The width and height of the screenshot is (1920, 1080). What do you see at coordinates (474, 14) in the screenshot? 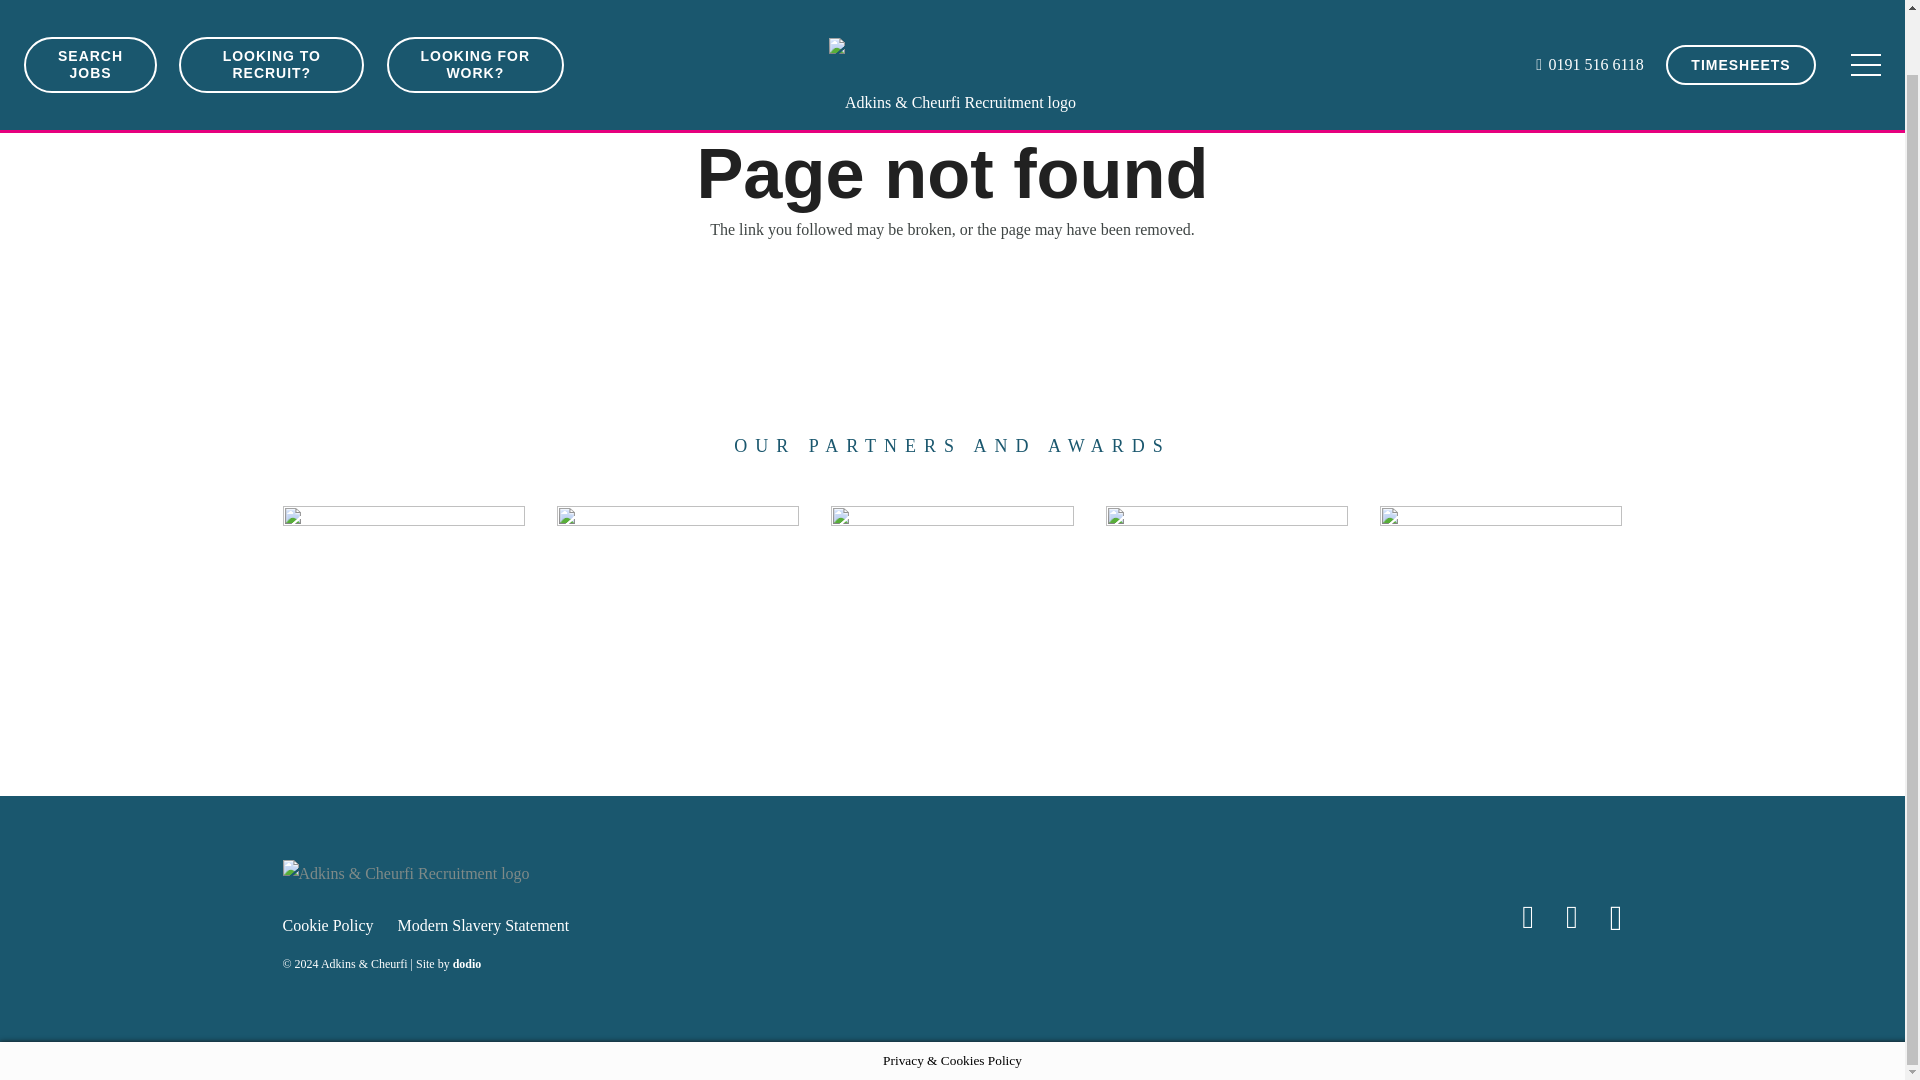
I see `LOOKING FOR WORK?` at bounding box center [474, 14].